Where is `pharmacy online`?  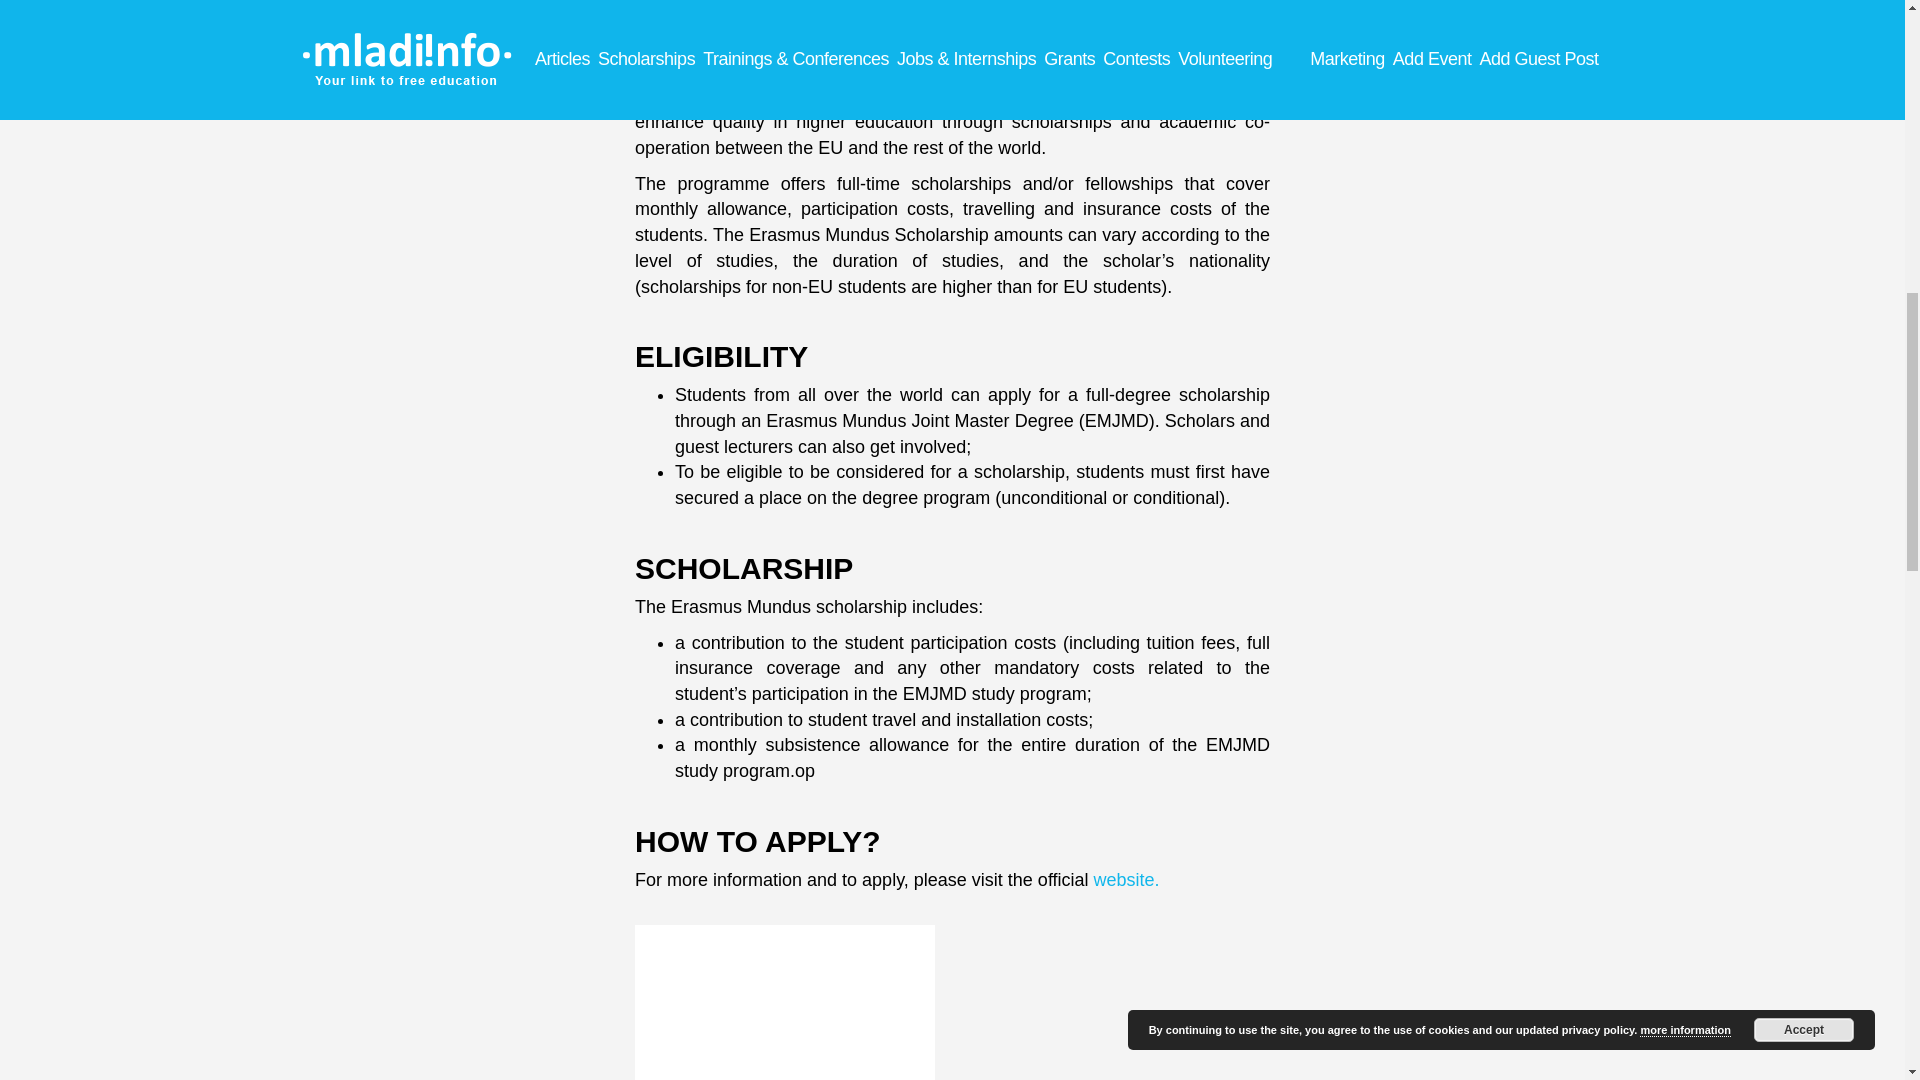
pharmacy online is located at coordinates (1038, 96).